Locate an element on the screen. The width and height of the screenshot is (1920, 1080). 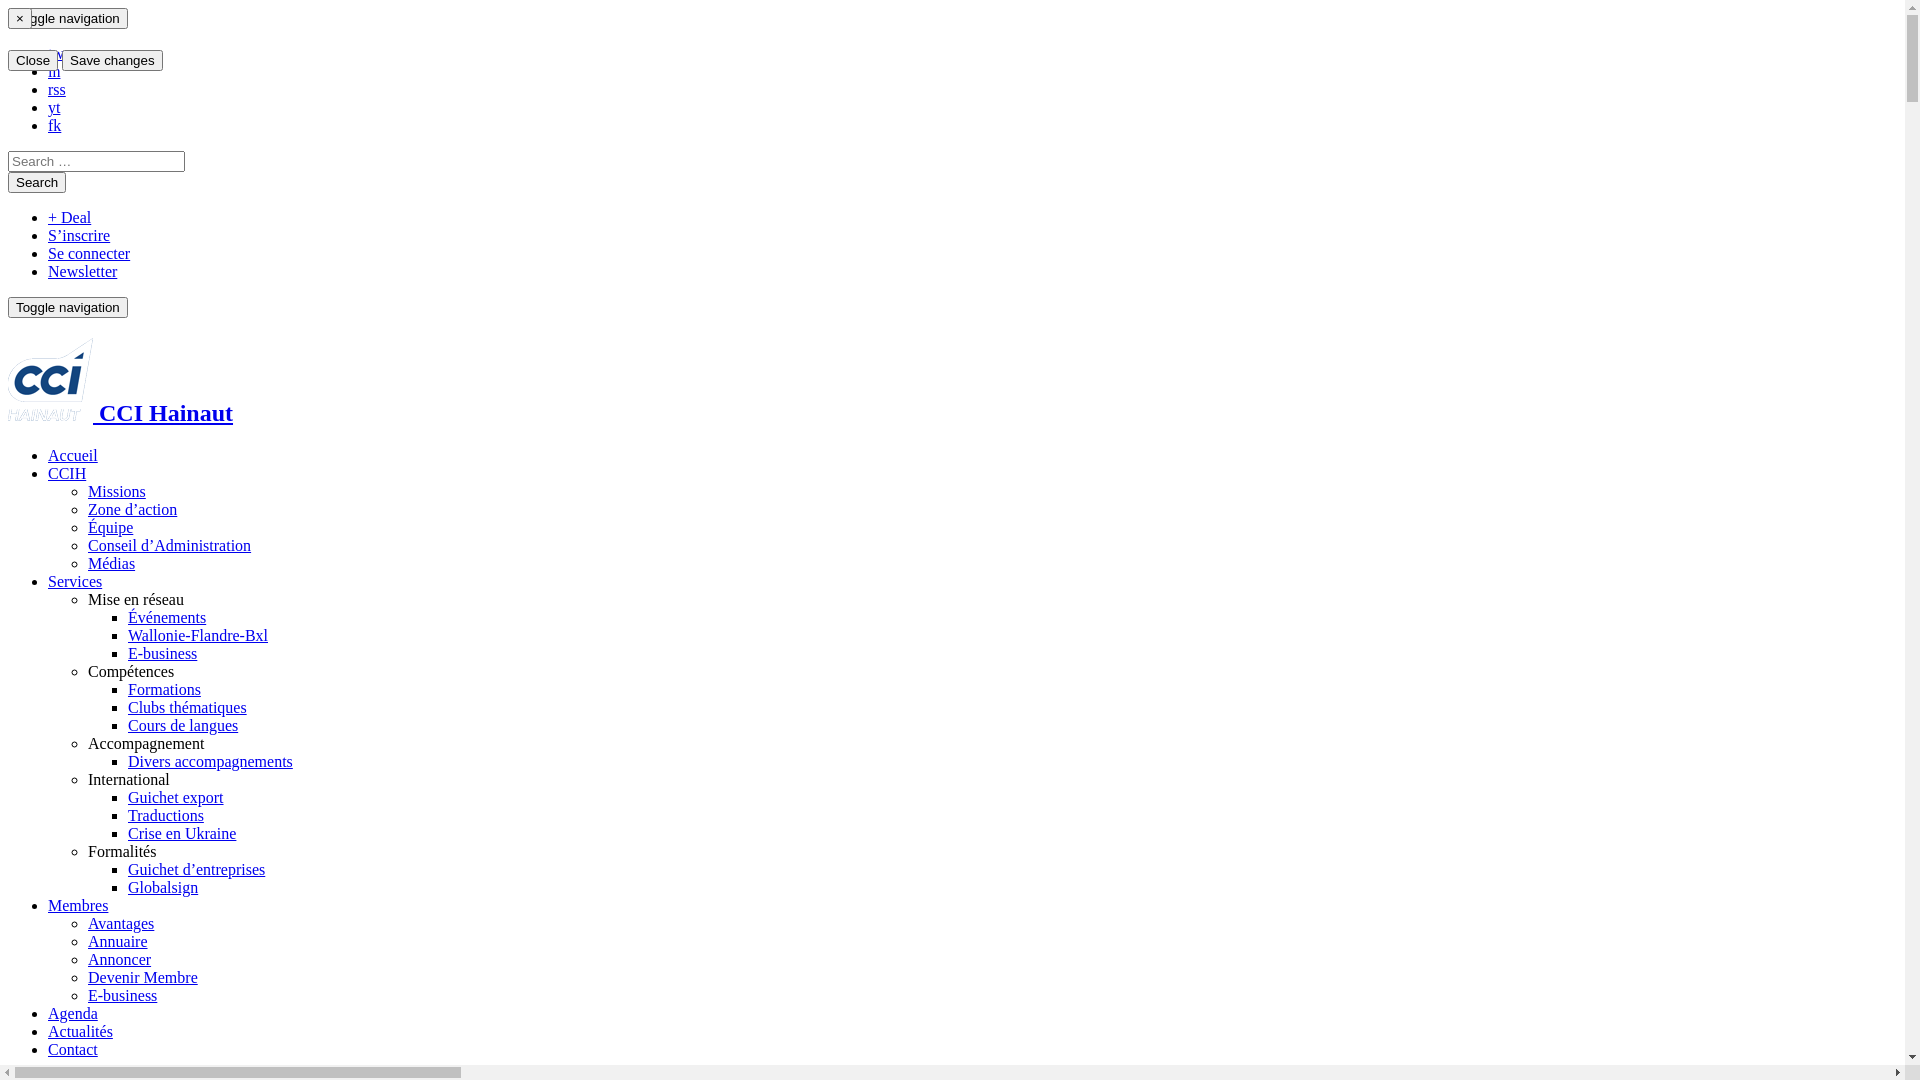
+ Deal is located at coordinates (70, 218).